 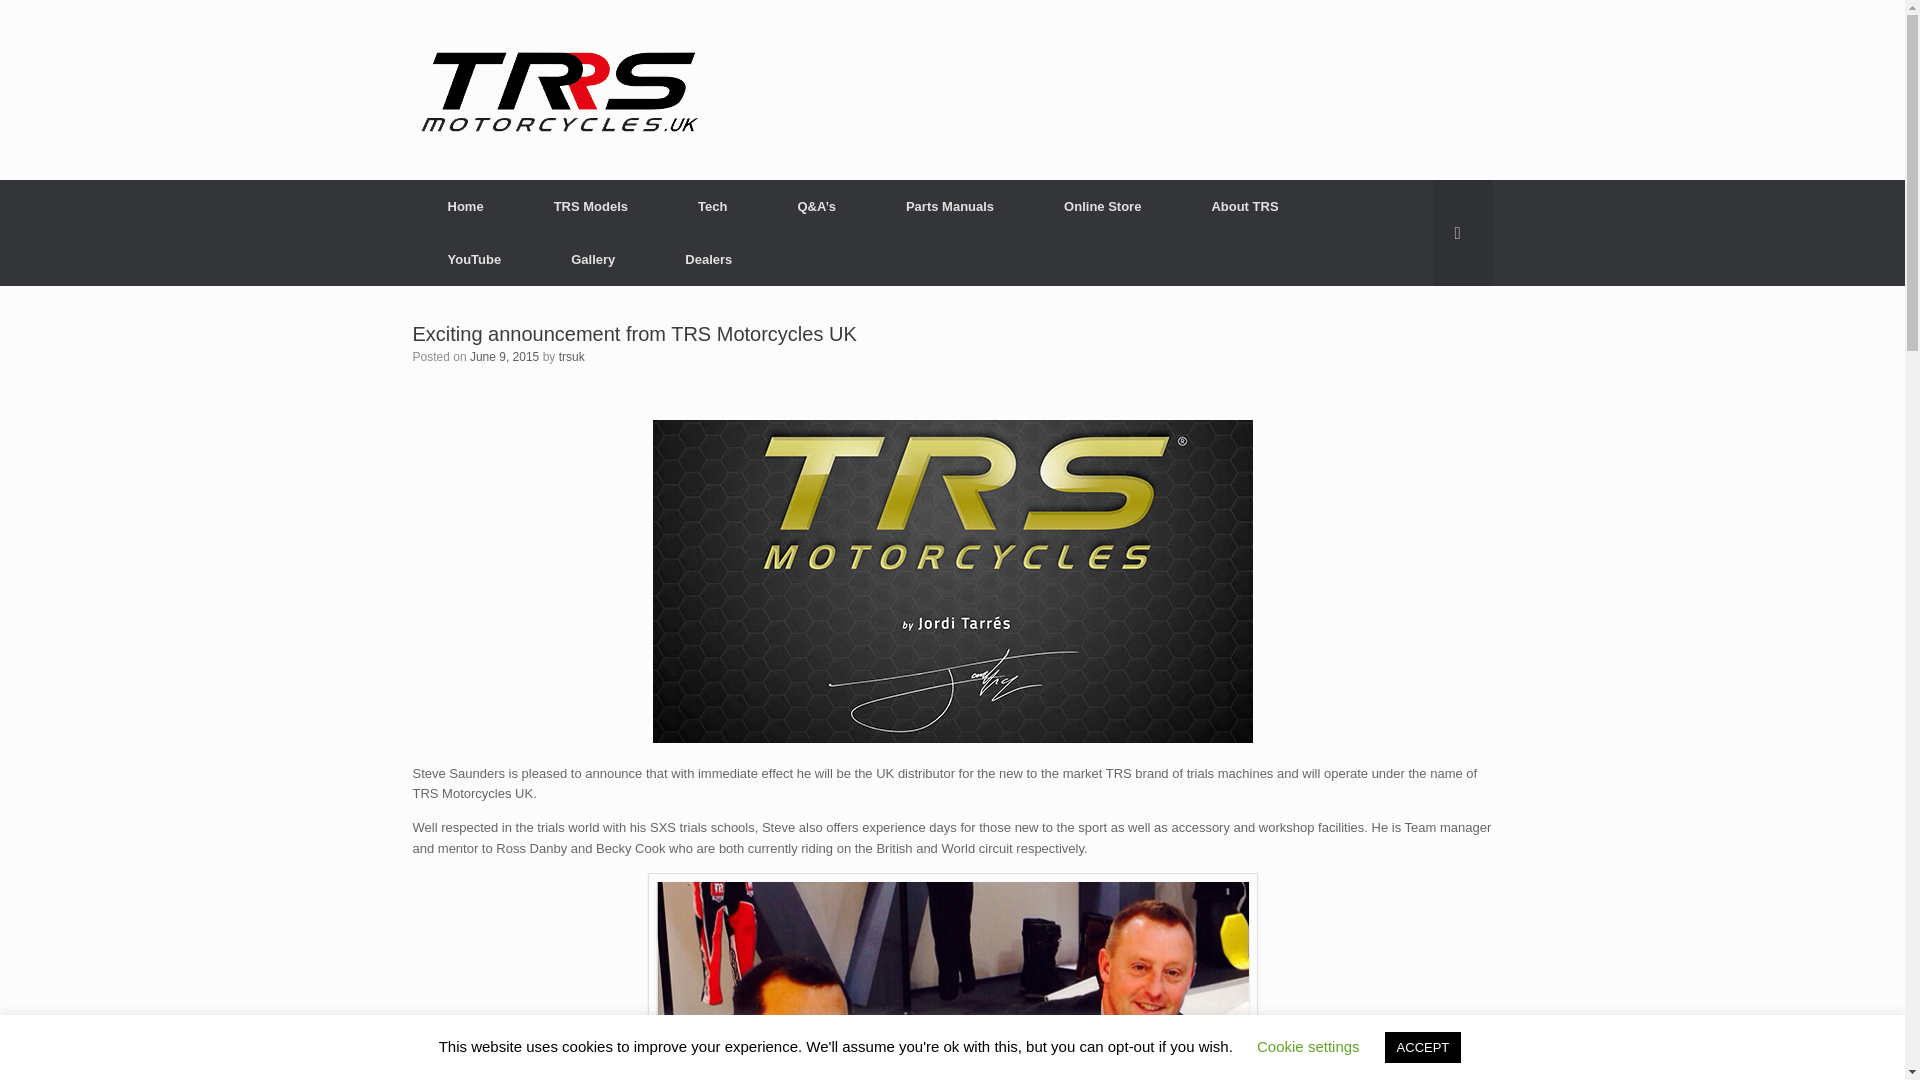 I want to click on YouTube, so click(x=474, y=260).